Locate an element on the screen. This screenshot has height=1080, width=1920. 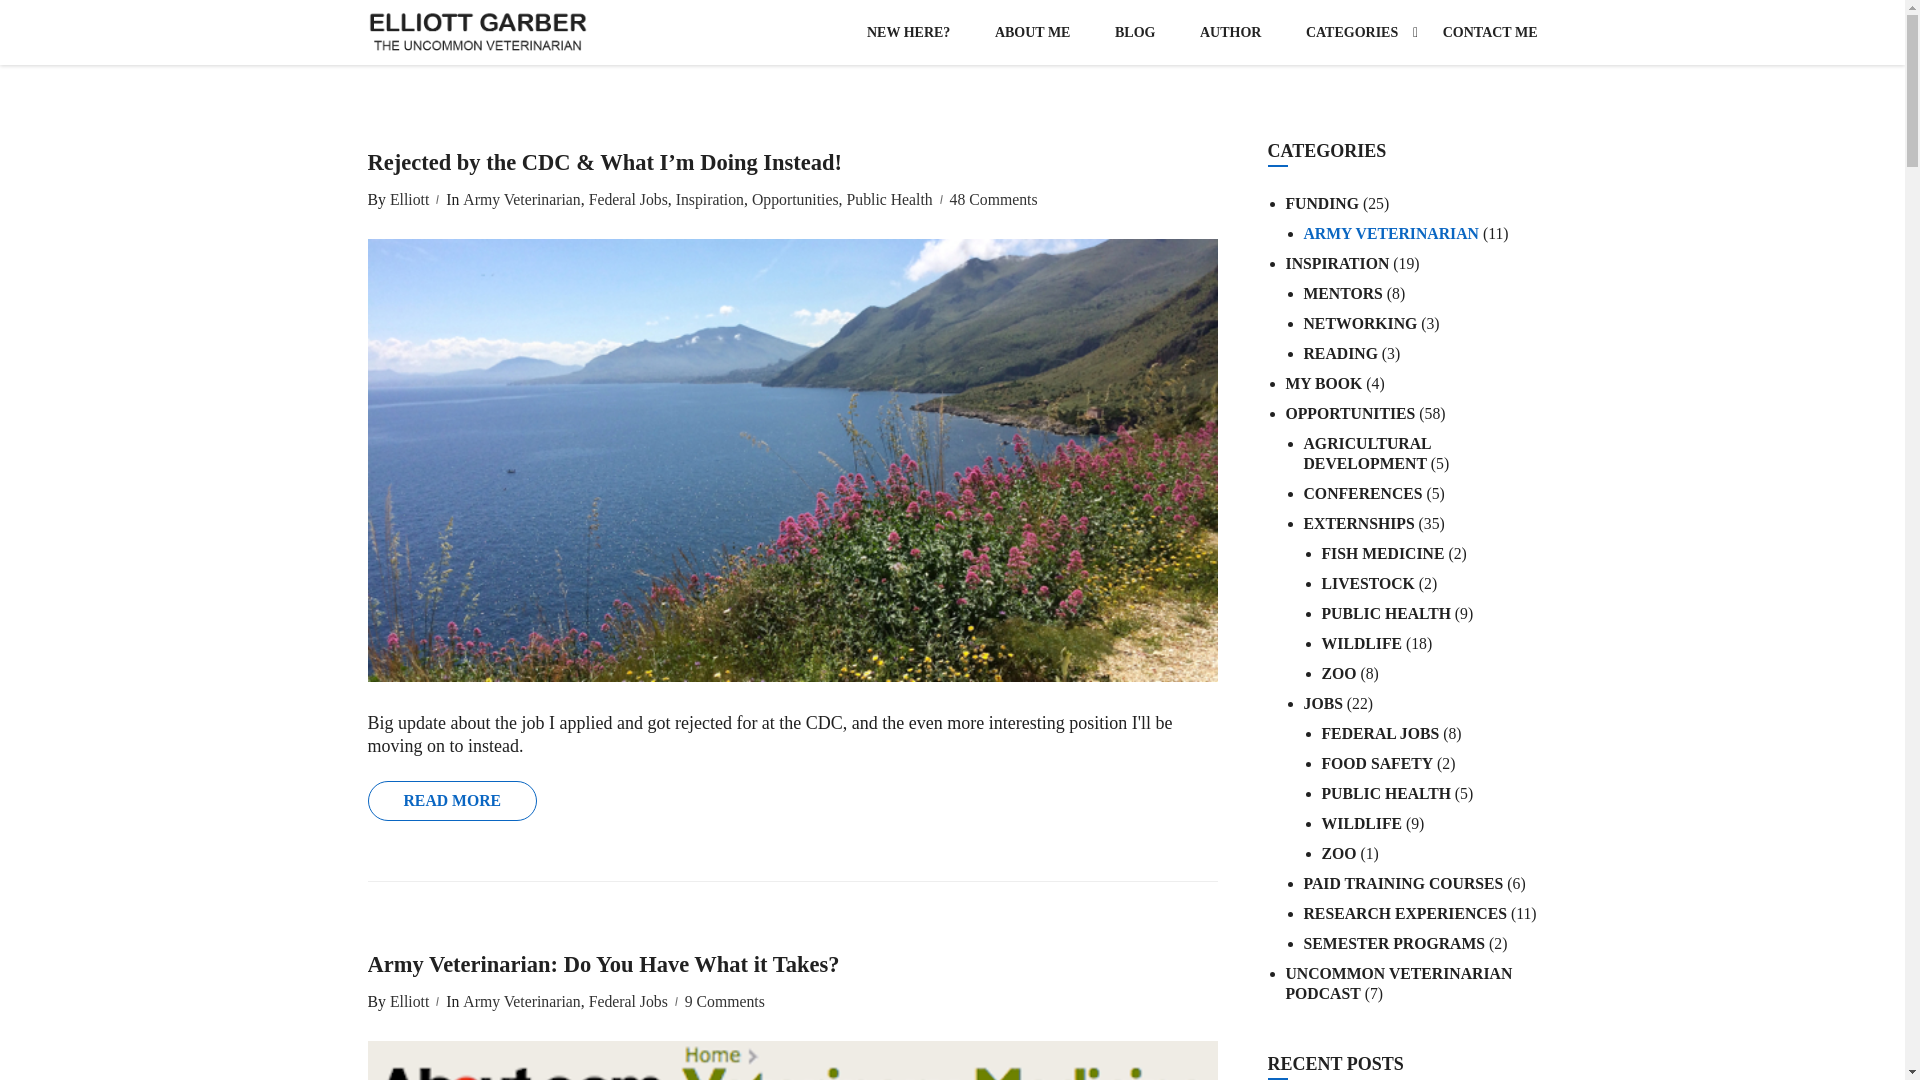
Opportunities is located at coordinates (794, 200).